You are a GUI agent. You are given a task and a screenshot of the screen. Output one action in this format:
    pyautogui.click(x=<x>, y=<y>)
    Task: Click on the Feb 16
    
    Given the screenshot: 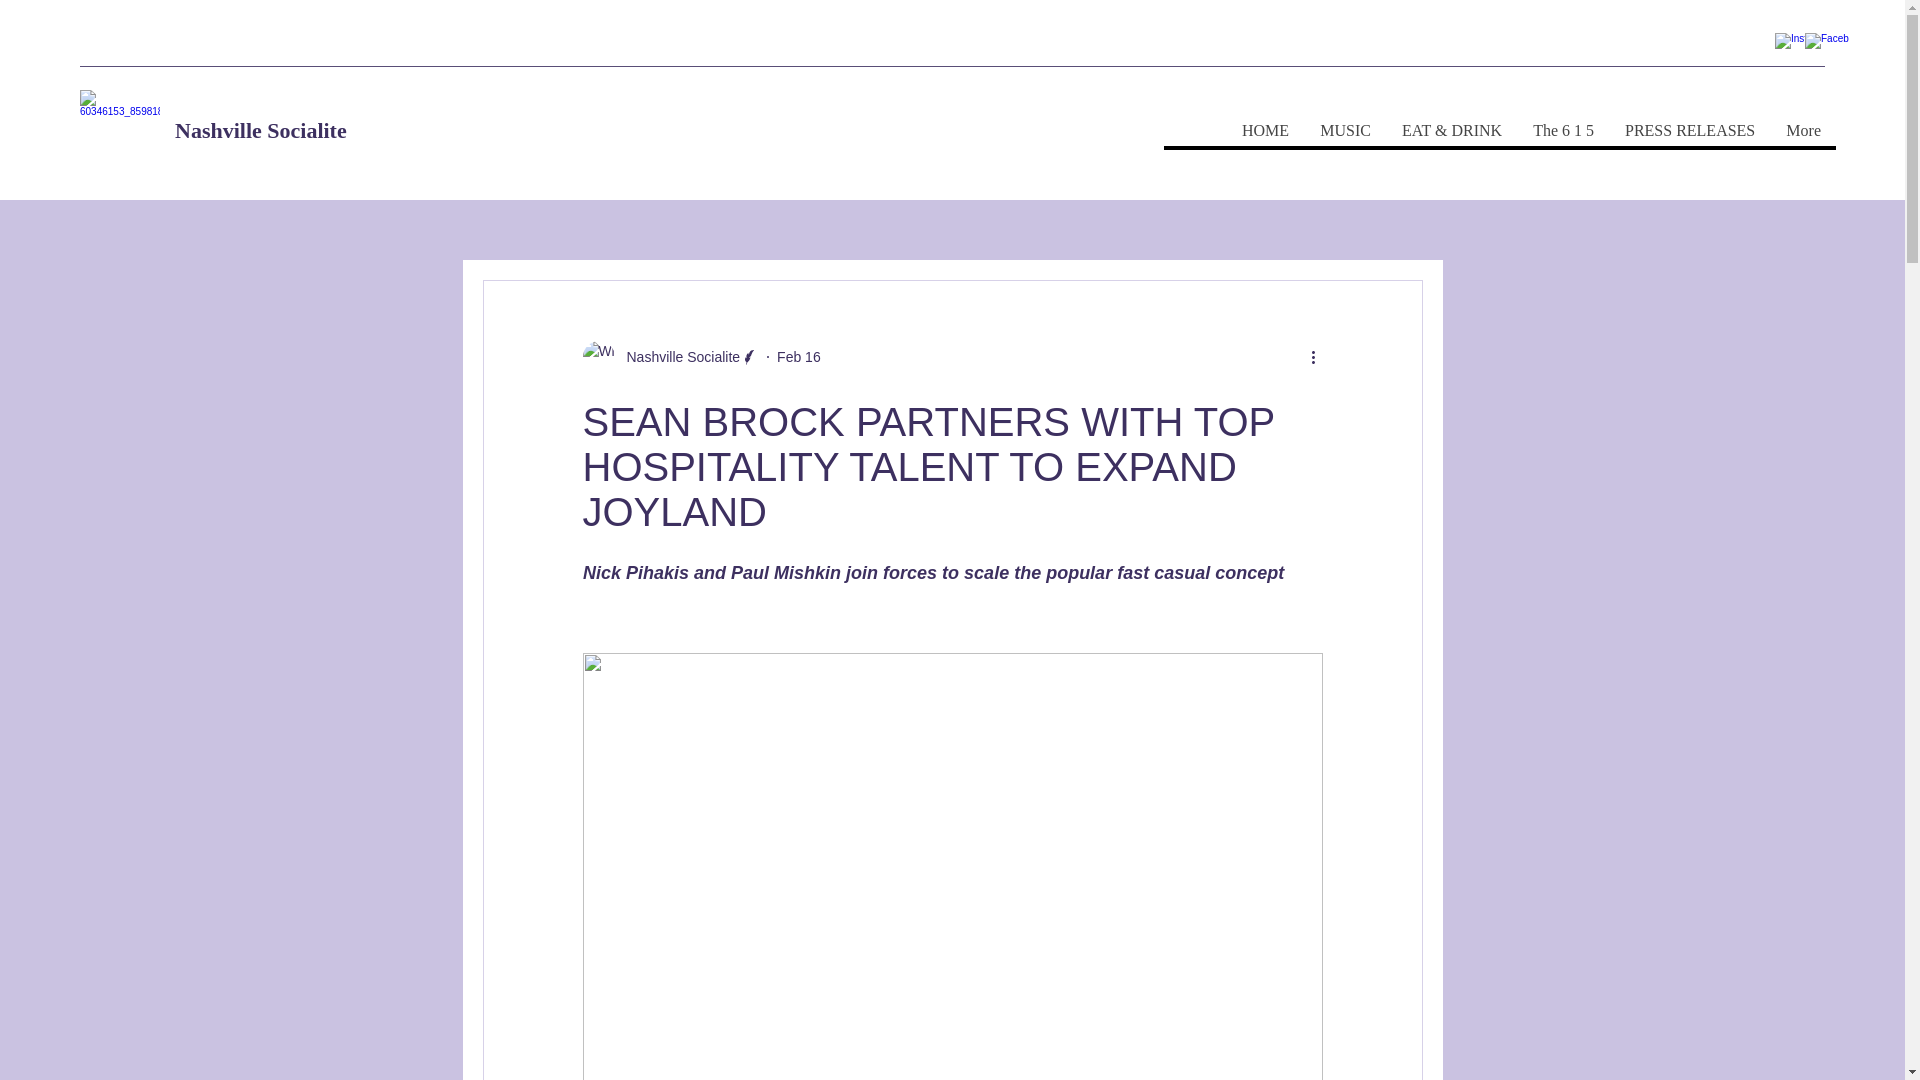 What is the action you would take?
    pyautogui.click(x=799, y=355)
    